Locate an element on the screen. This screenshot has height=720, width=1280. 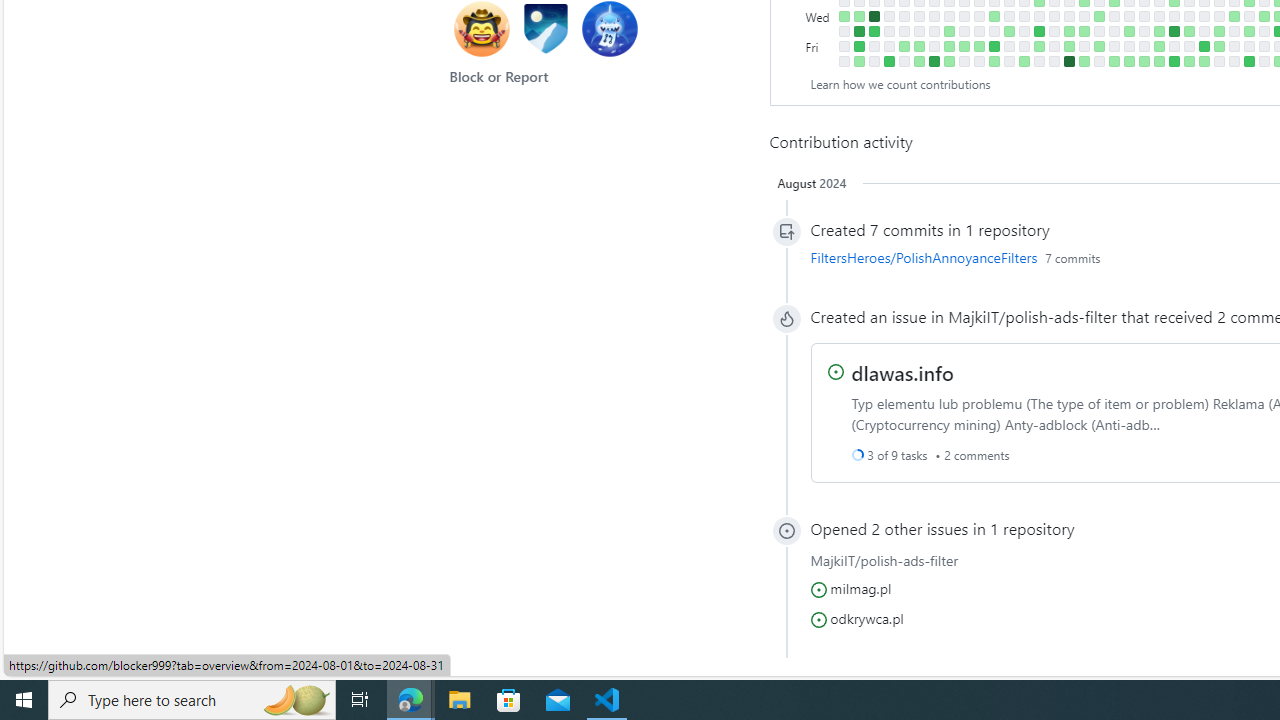
8 contributions on February 17th. is located at coordinates (934, 61).